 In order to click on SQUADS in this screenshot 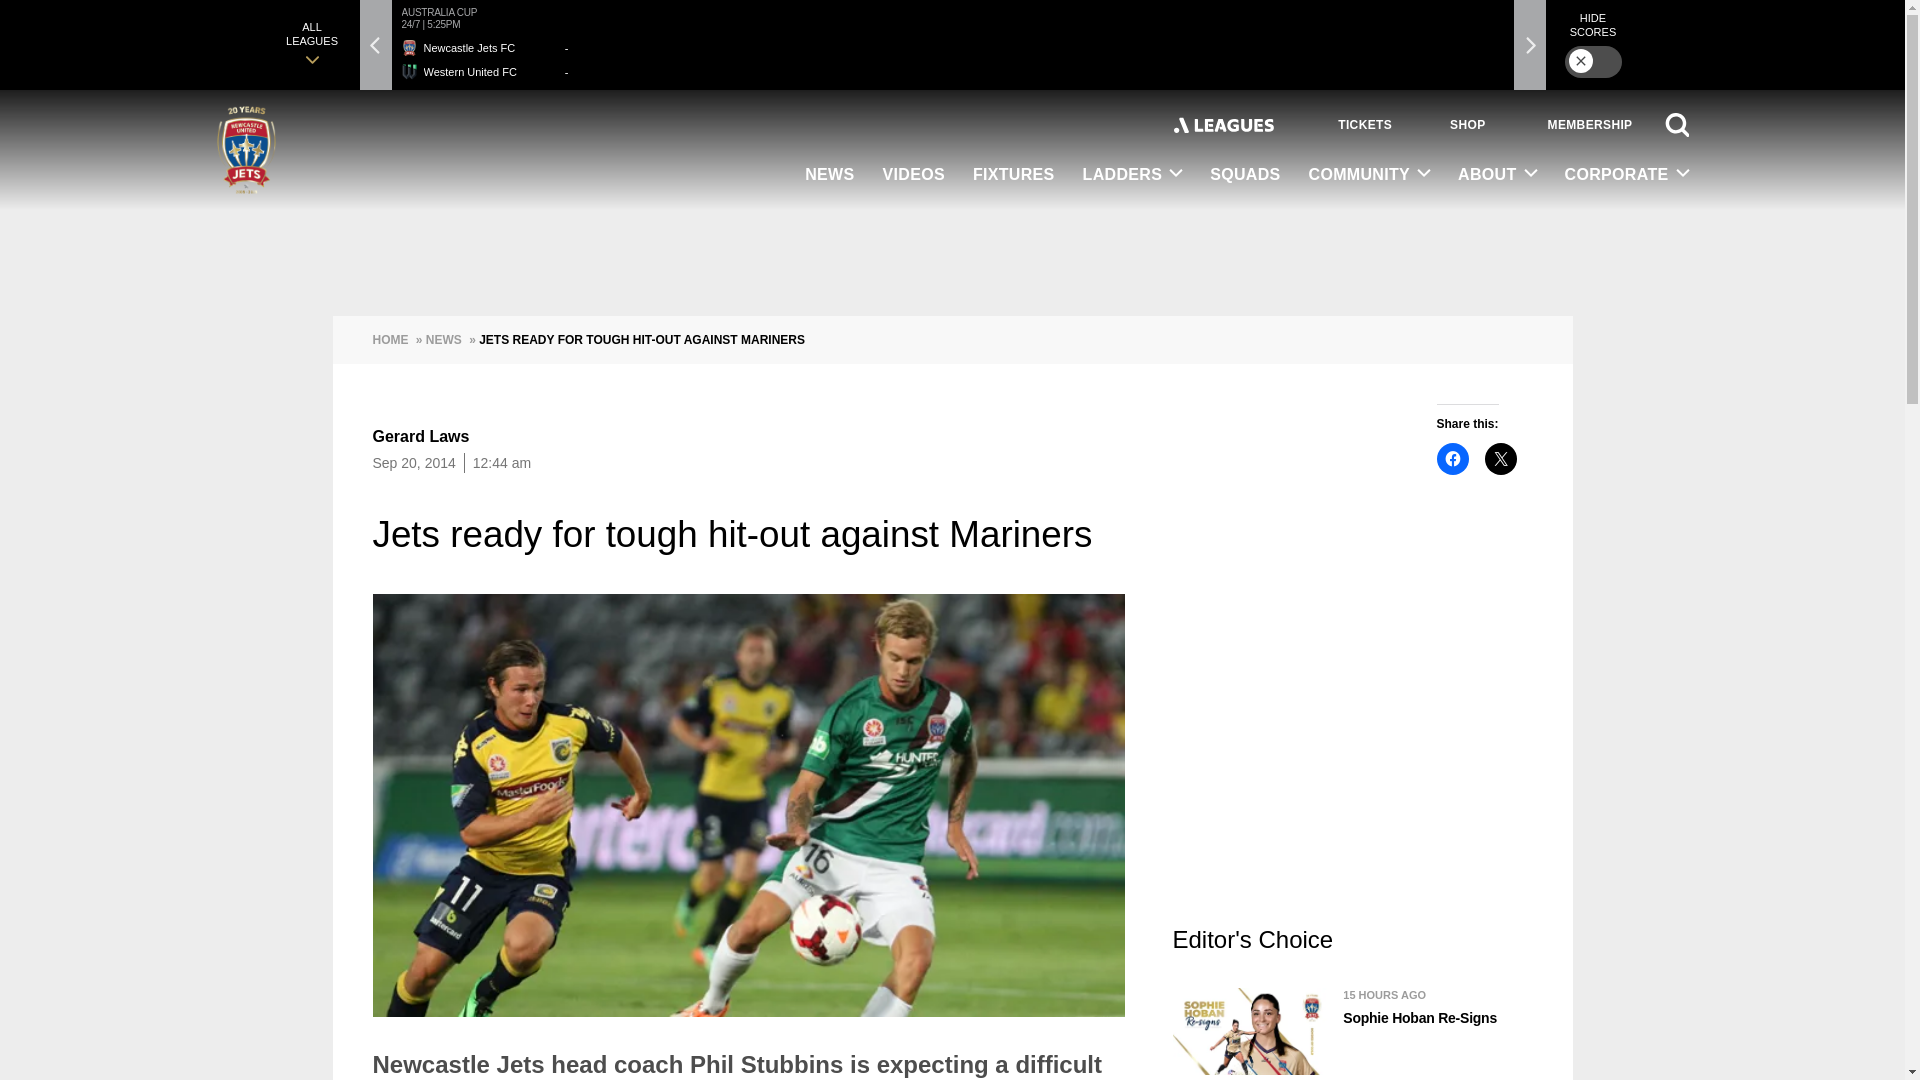, I will do `click(1245, 176)`.